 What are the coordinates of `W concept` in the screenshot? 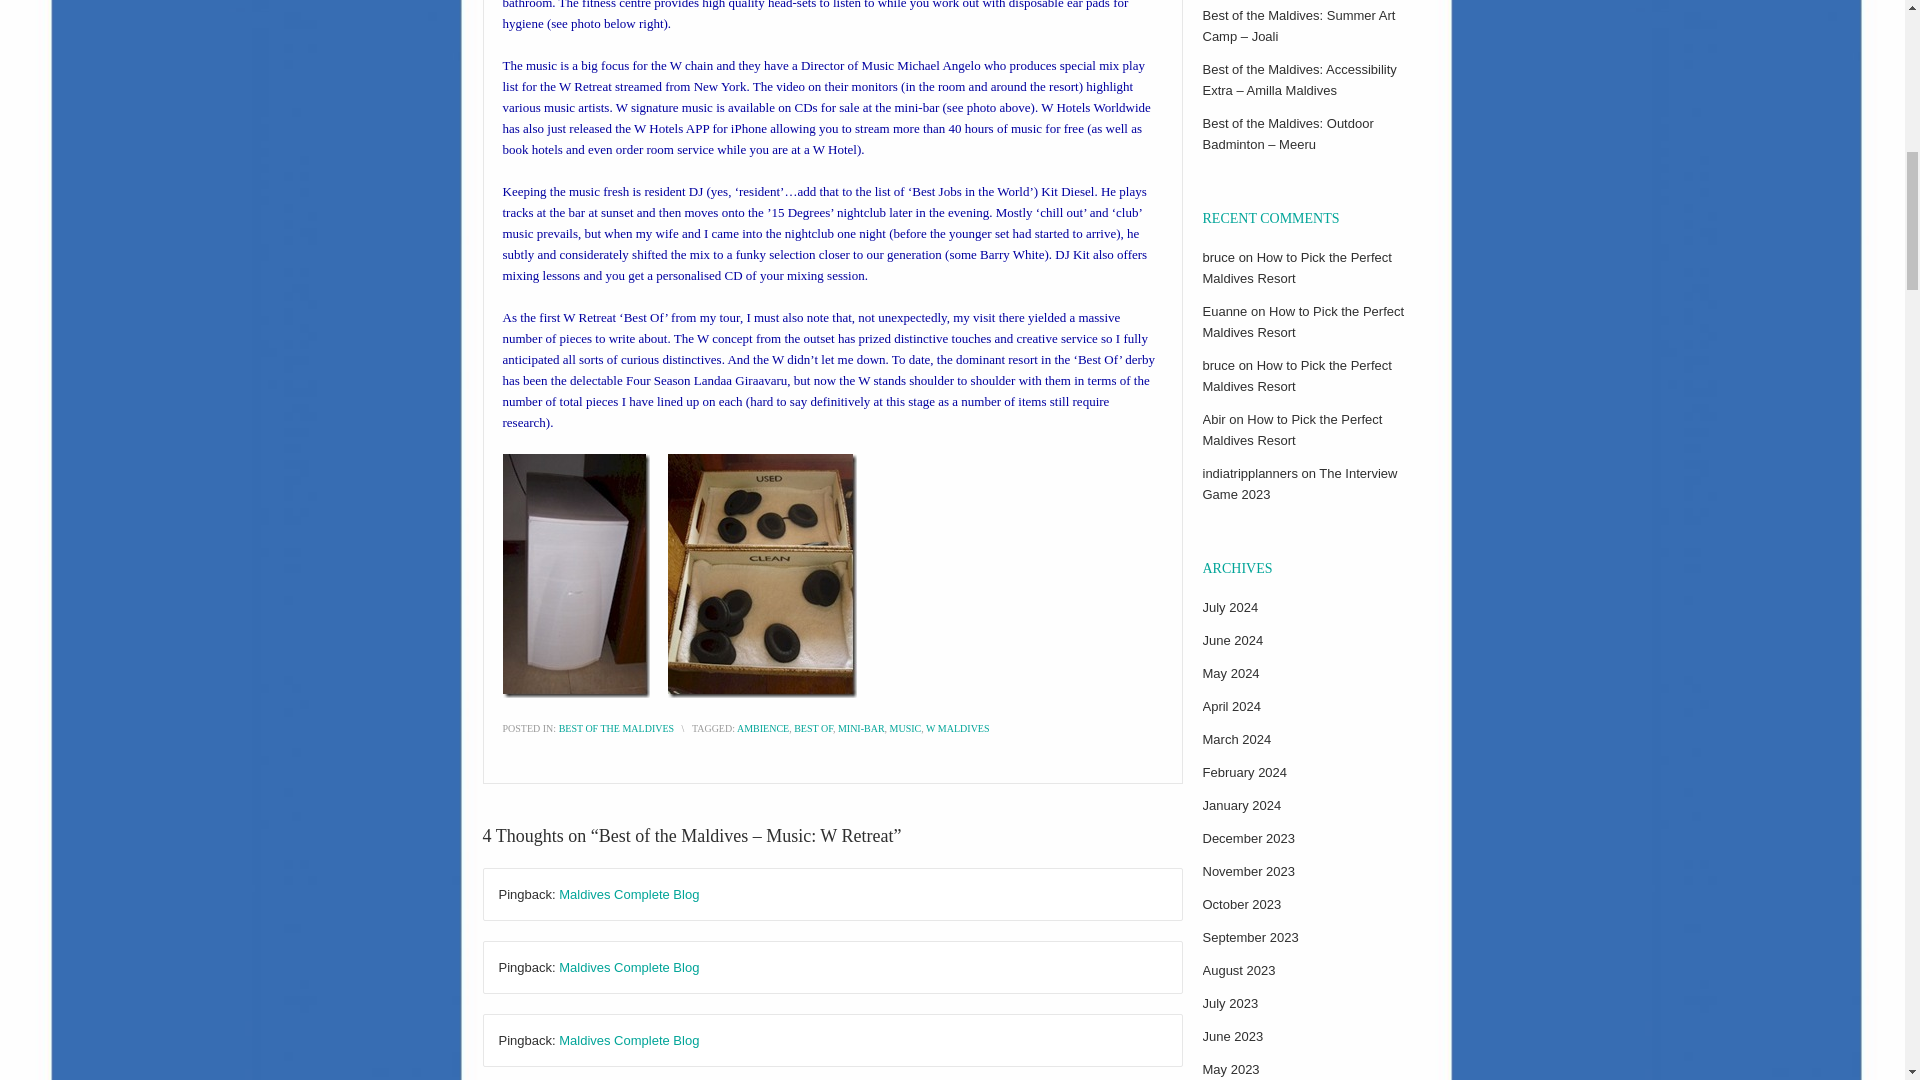 It's located at (724, 338).